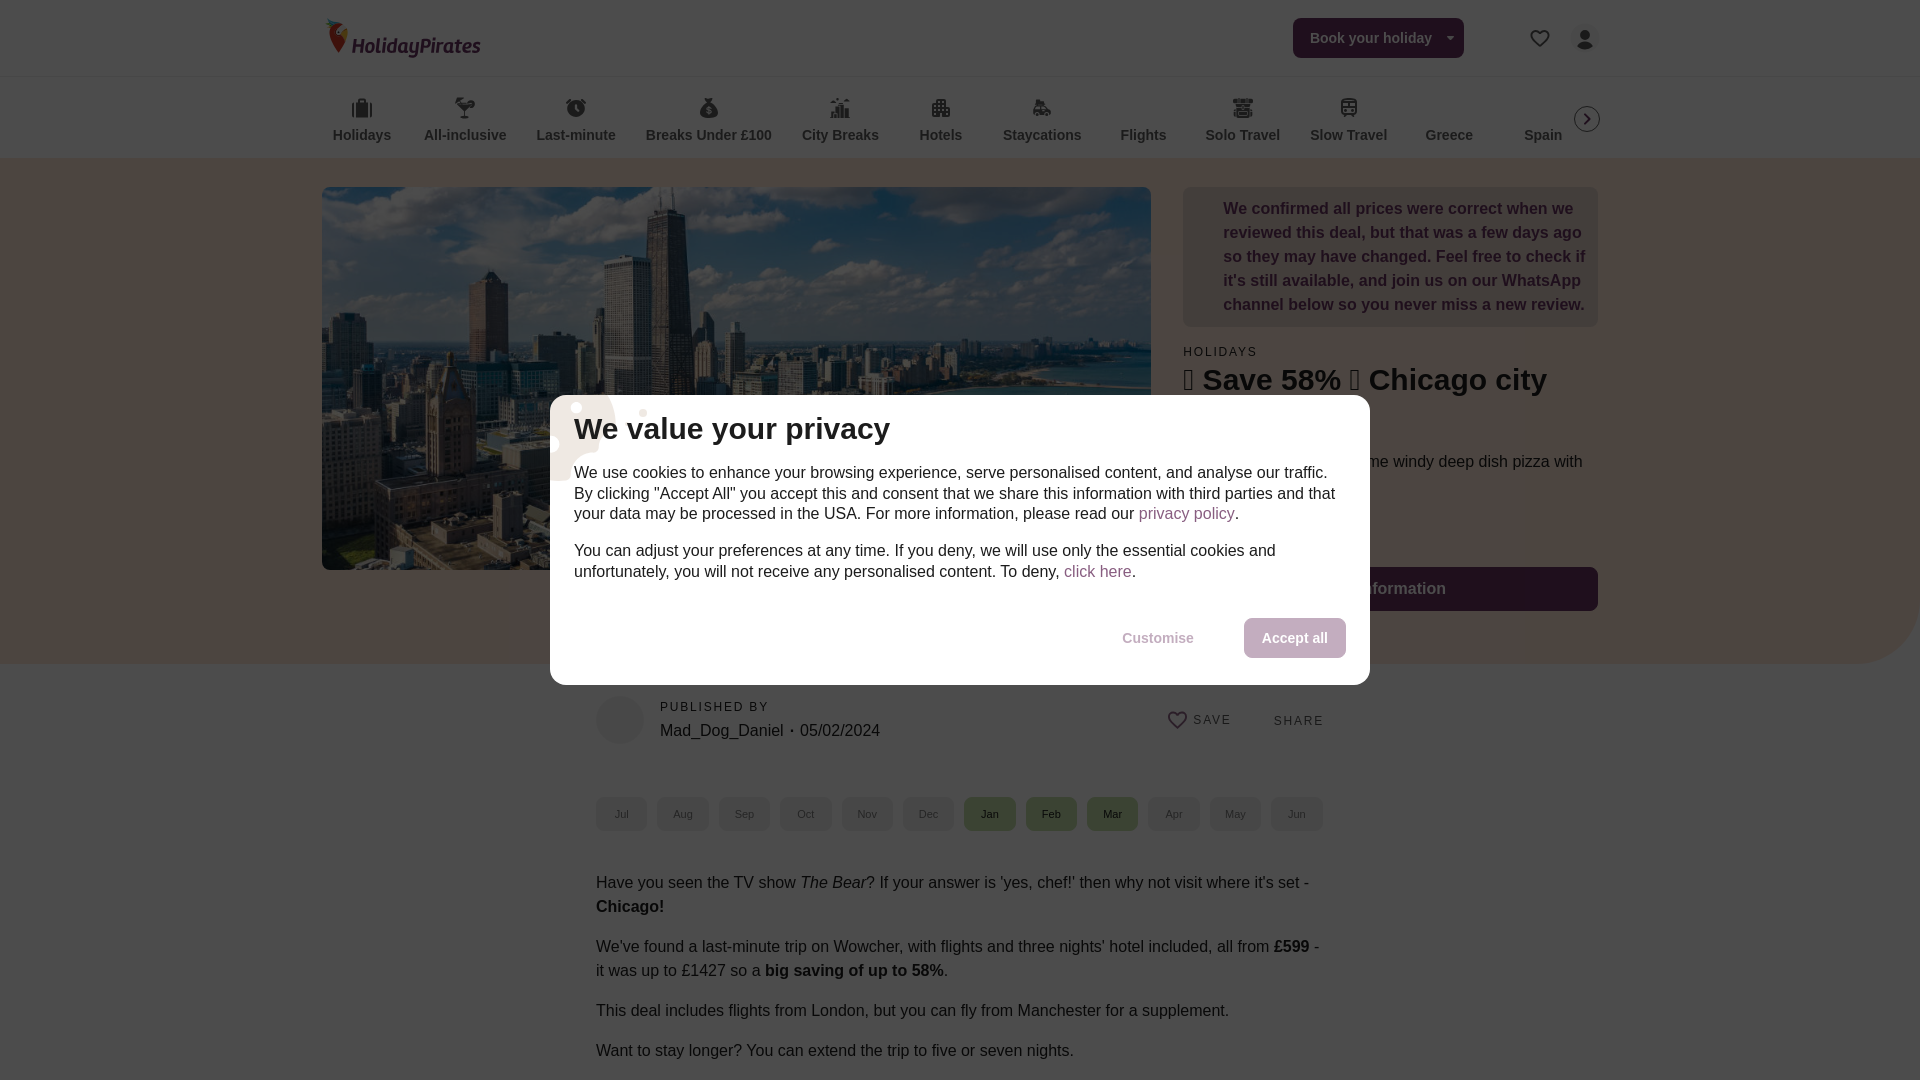 The image size is (1920, 1080). I want to click on Solo Travel, so click(1243, 121).